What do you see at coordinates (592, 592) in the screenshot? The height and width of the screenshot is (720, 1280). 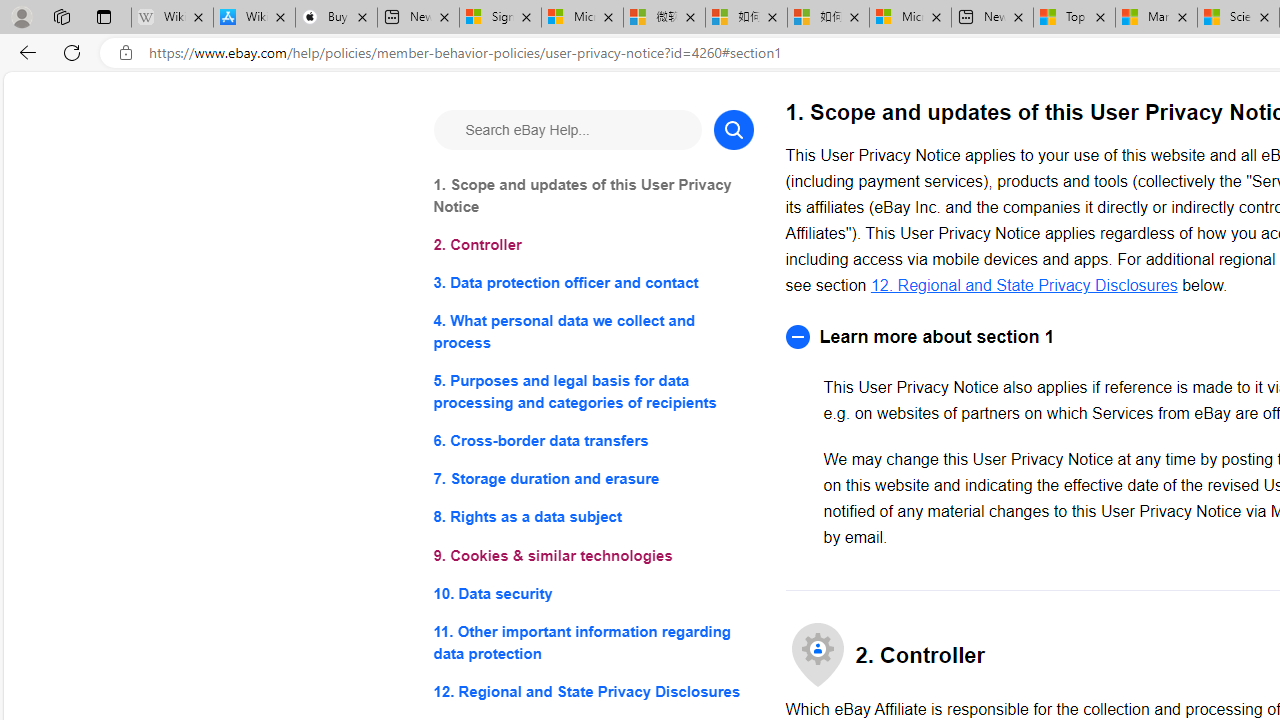 I see `10. Data security` at bounding box center [592, 592].